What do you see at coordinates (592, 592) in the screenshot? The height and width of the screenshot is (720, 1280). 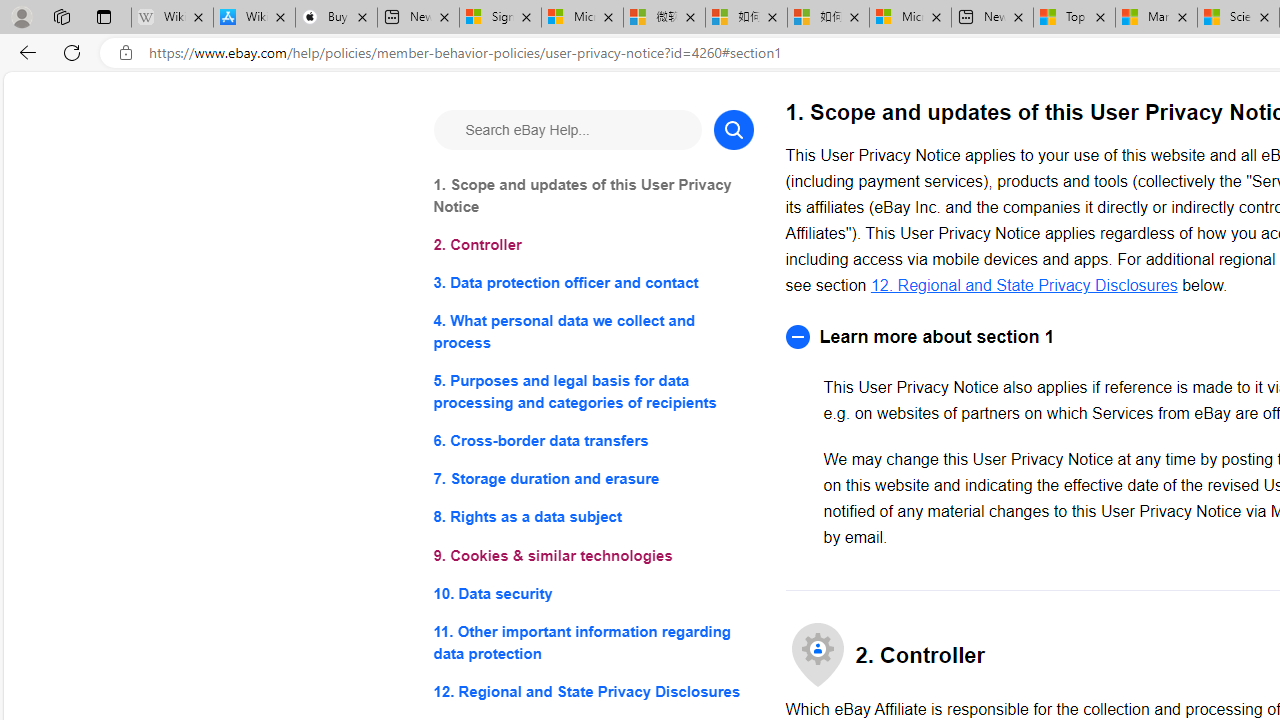 I see `10. Data security` at bounding box center [592, 592].